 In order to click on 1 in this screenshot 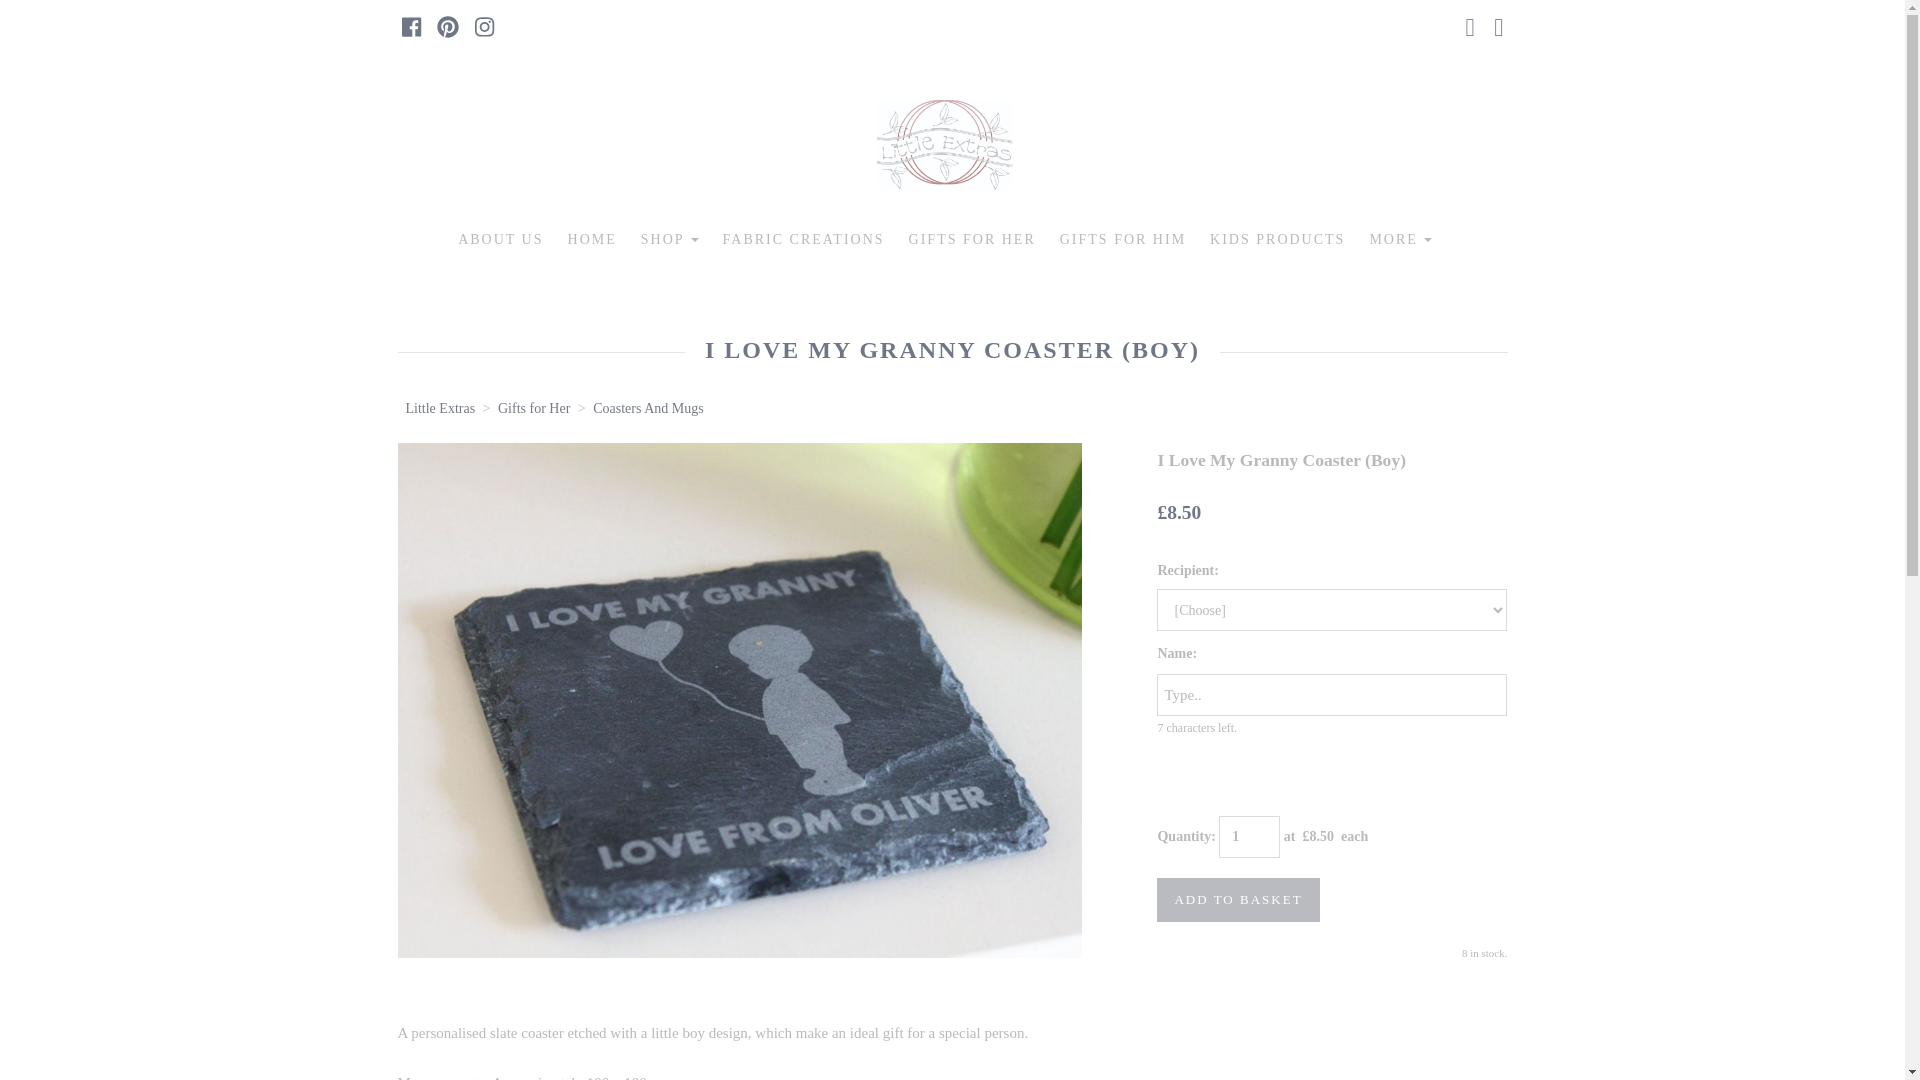, I will do `click(1250, 836)`.